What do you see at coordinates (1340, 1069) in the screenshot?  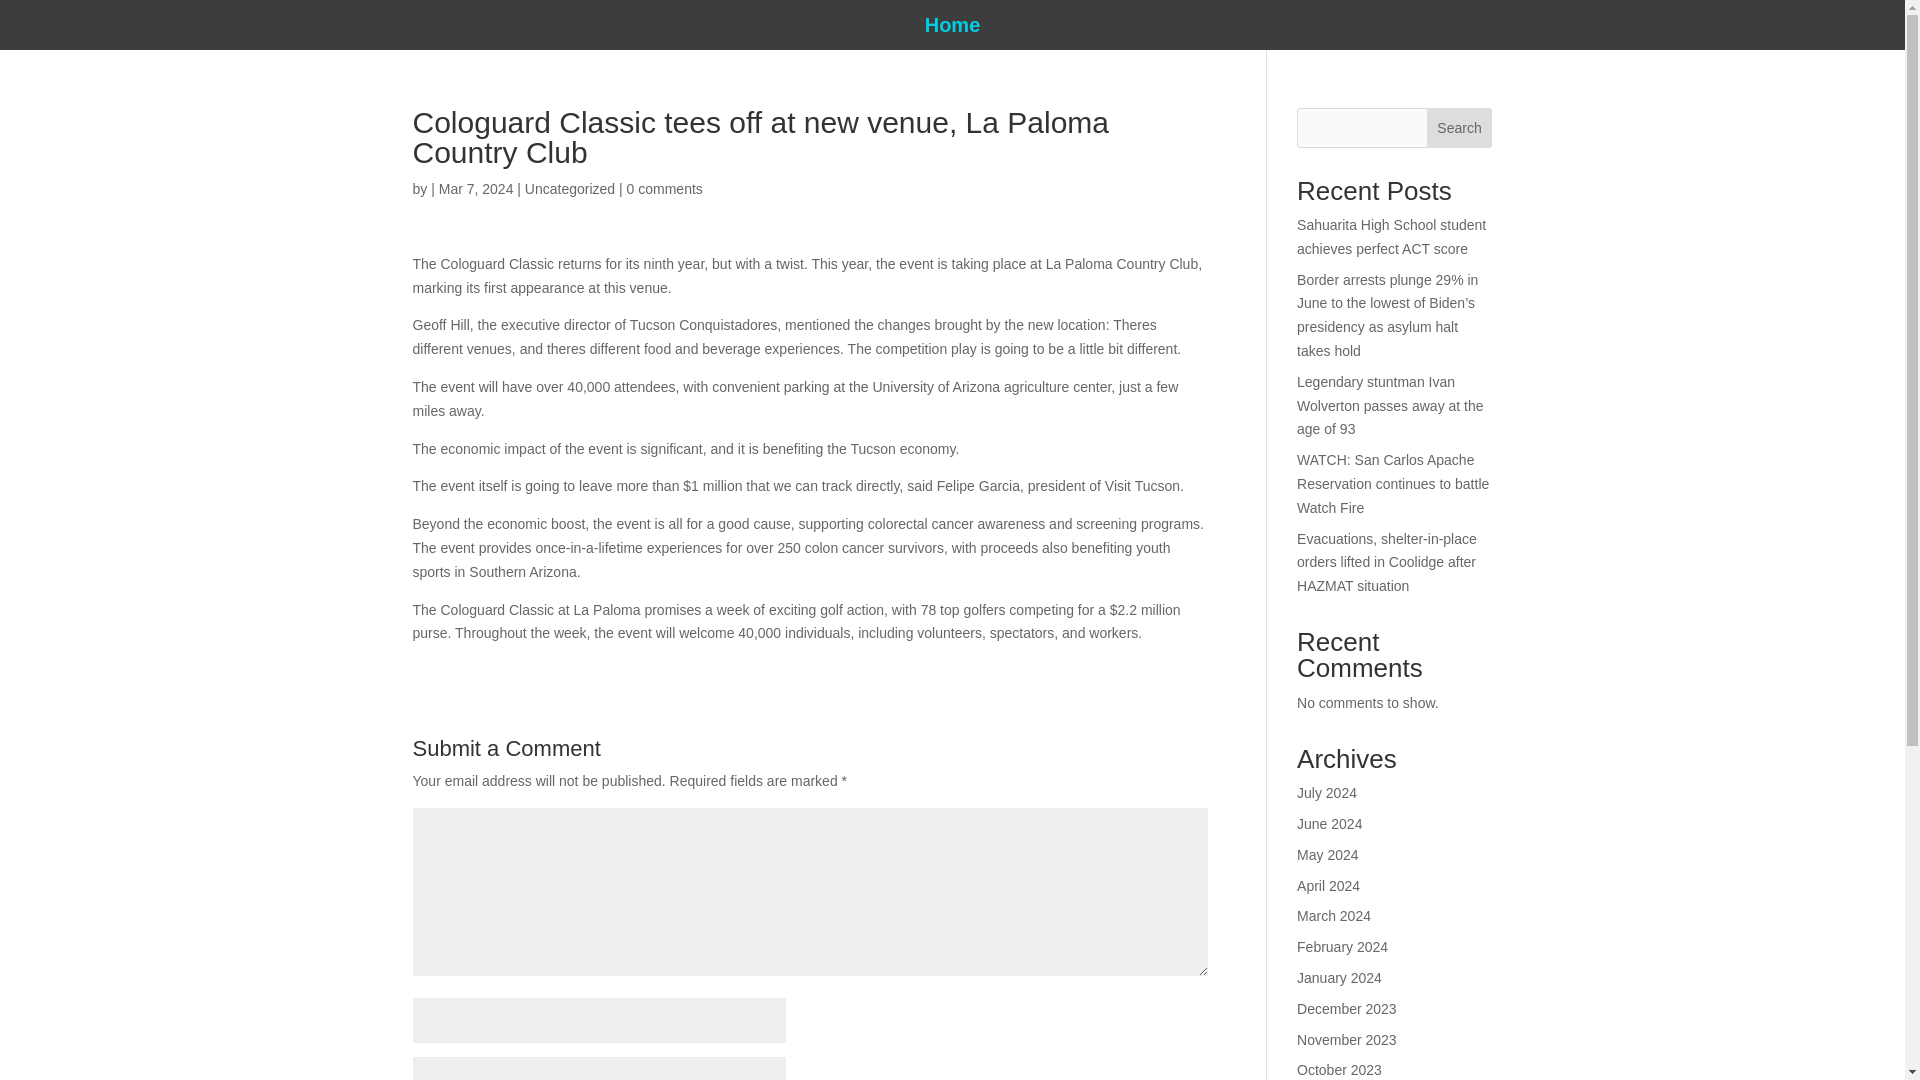 I see `October 2023` at bounding box center [1340, 1069].